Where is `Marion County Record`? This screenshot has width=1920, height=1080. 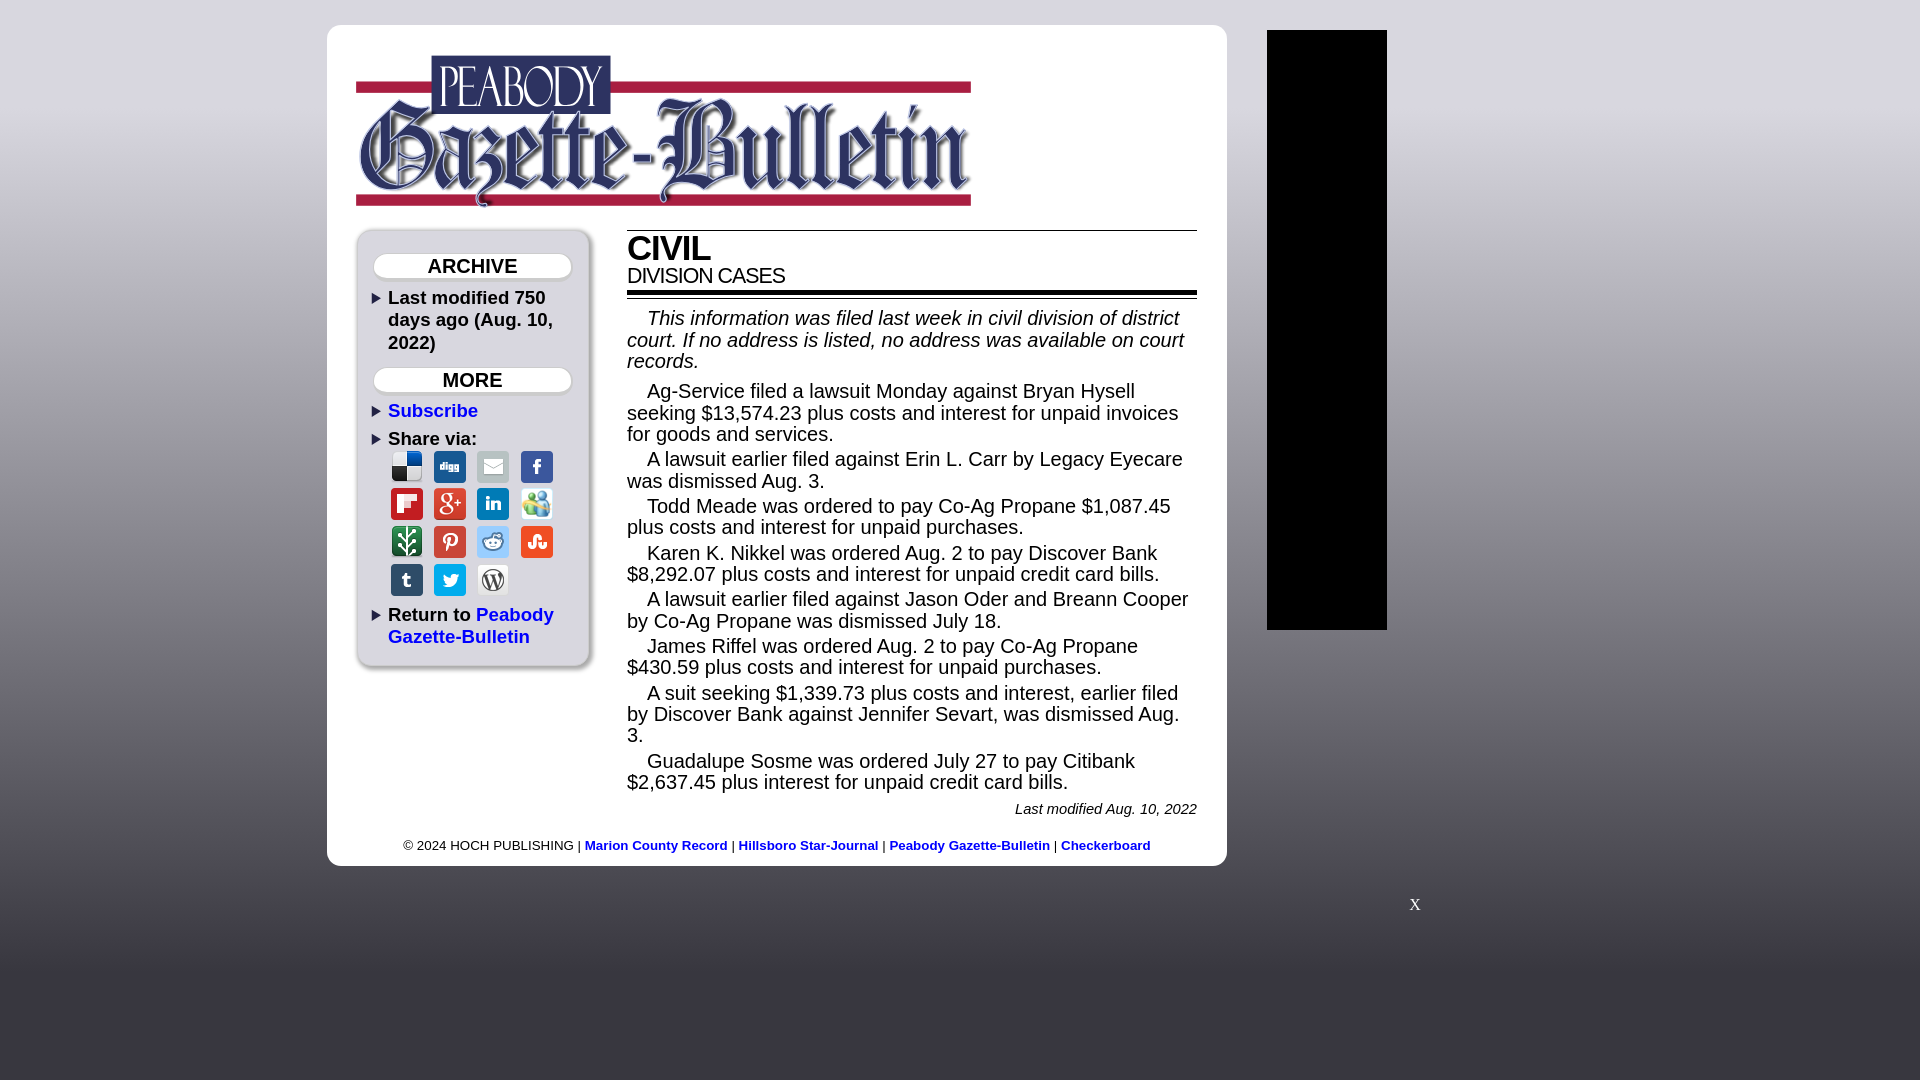 Marion County Record is located at coordinates (656, 846).